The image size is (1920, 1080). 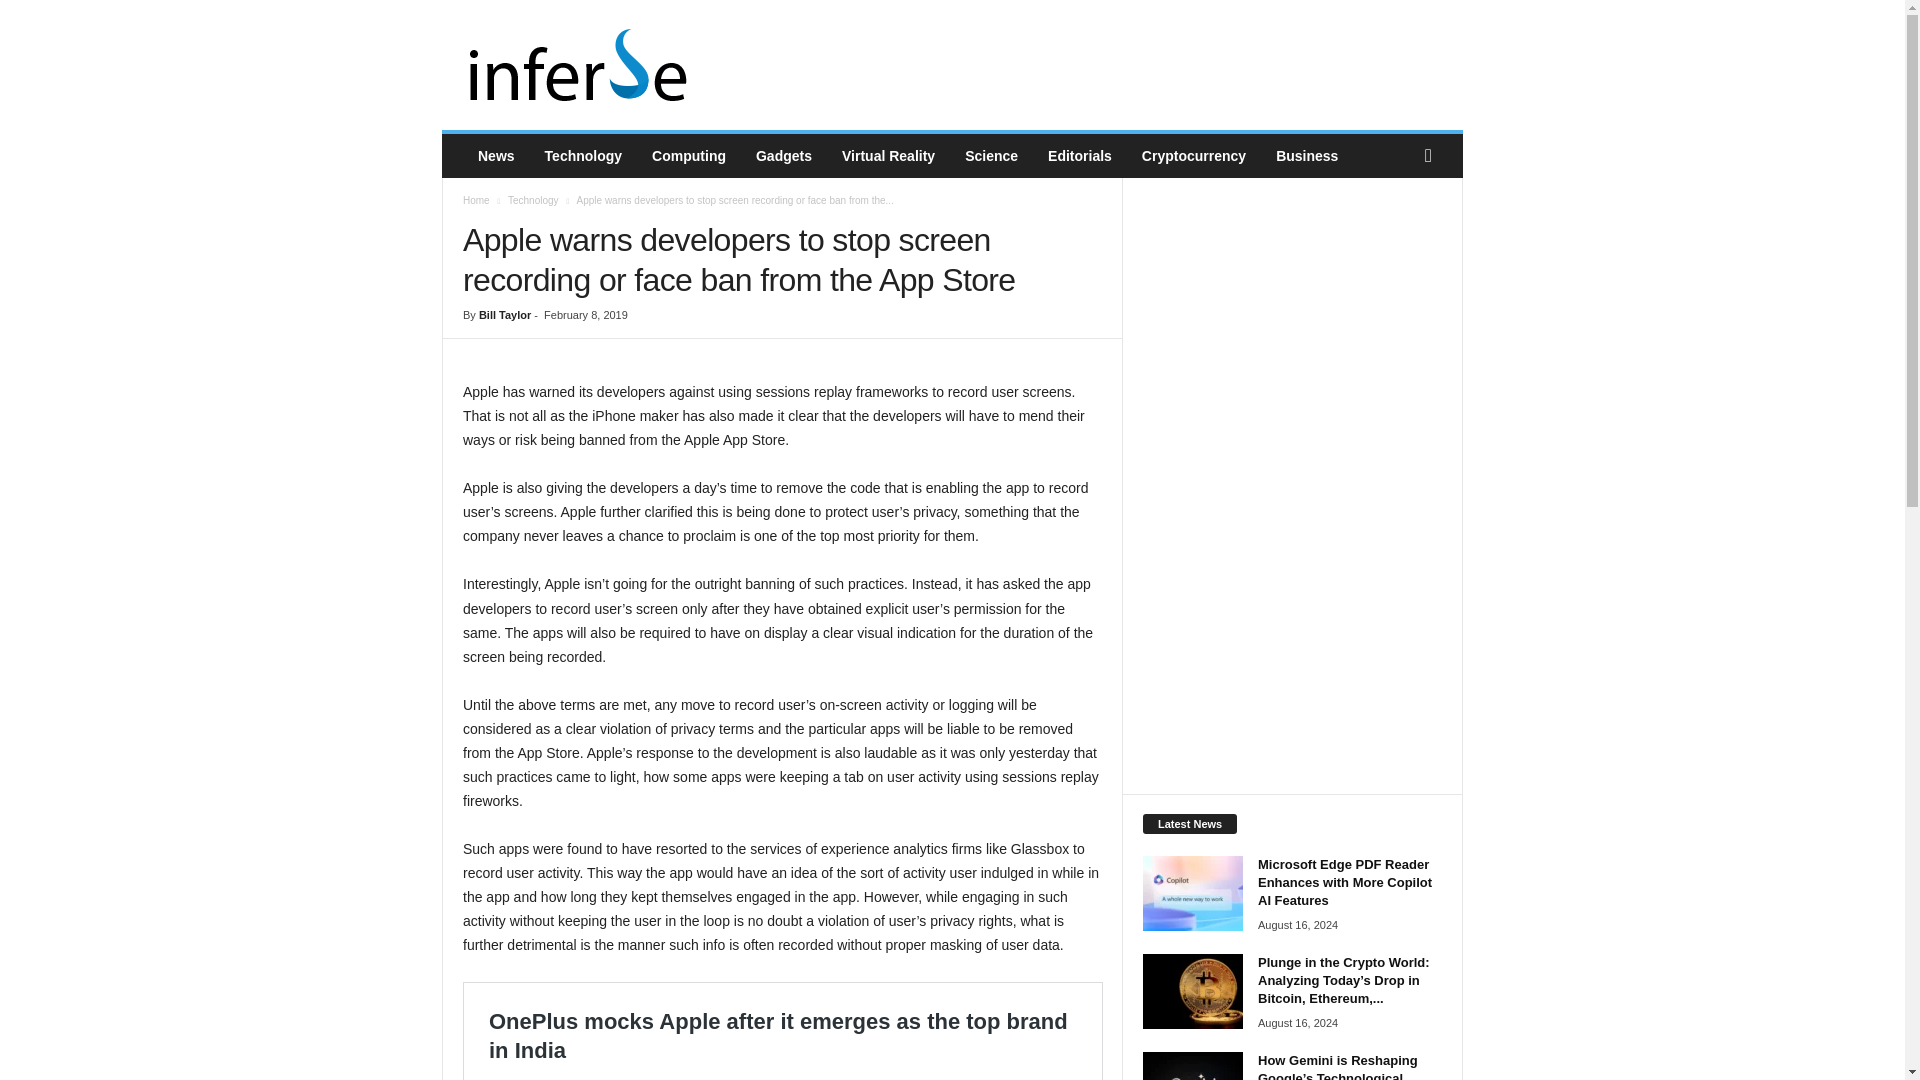 I want to click on Gadgets, so click(x=784, y=156).